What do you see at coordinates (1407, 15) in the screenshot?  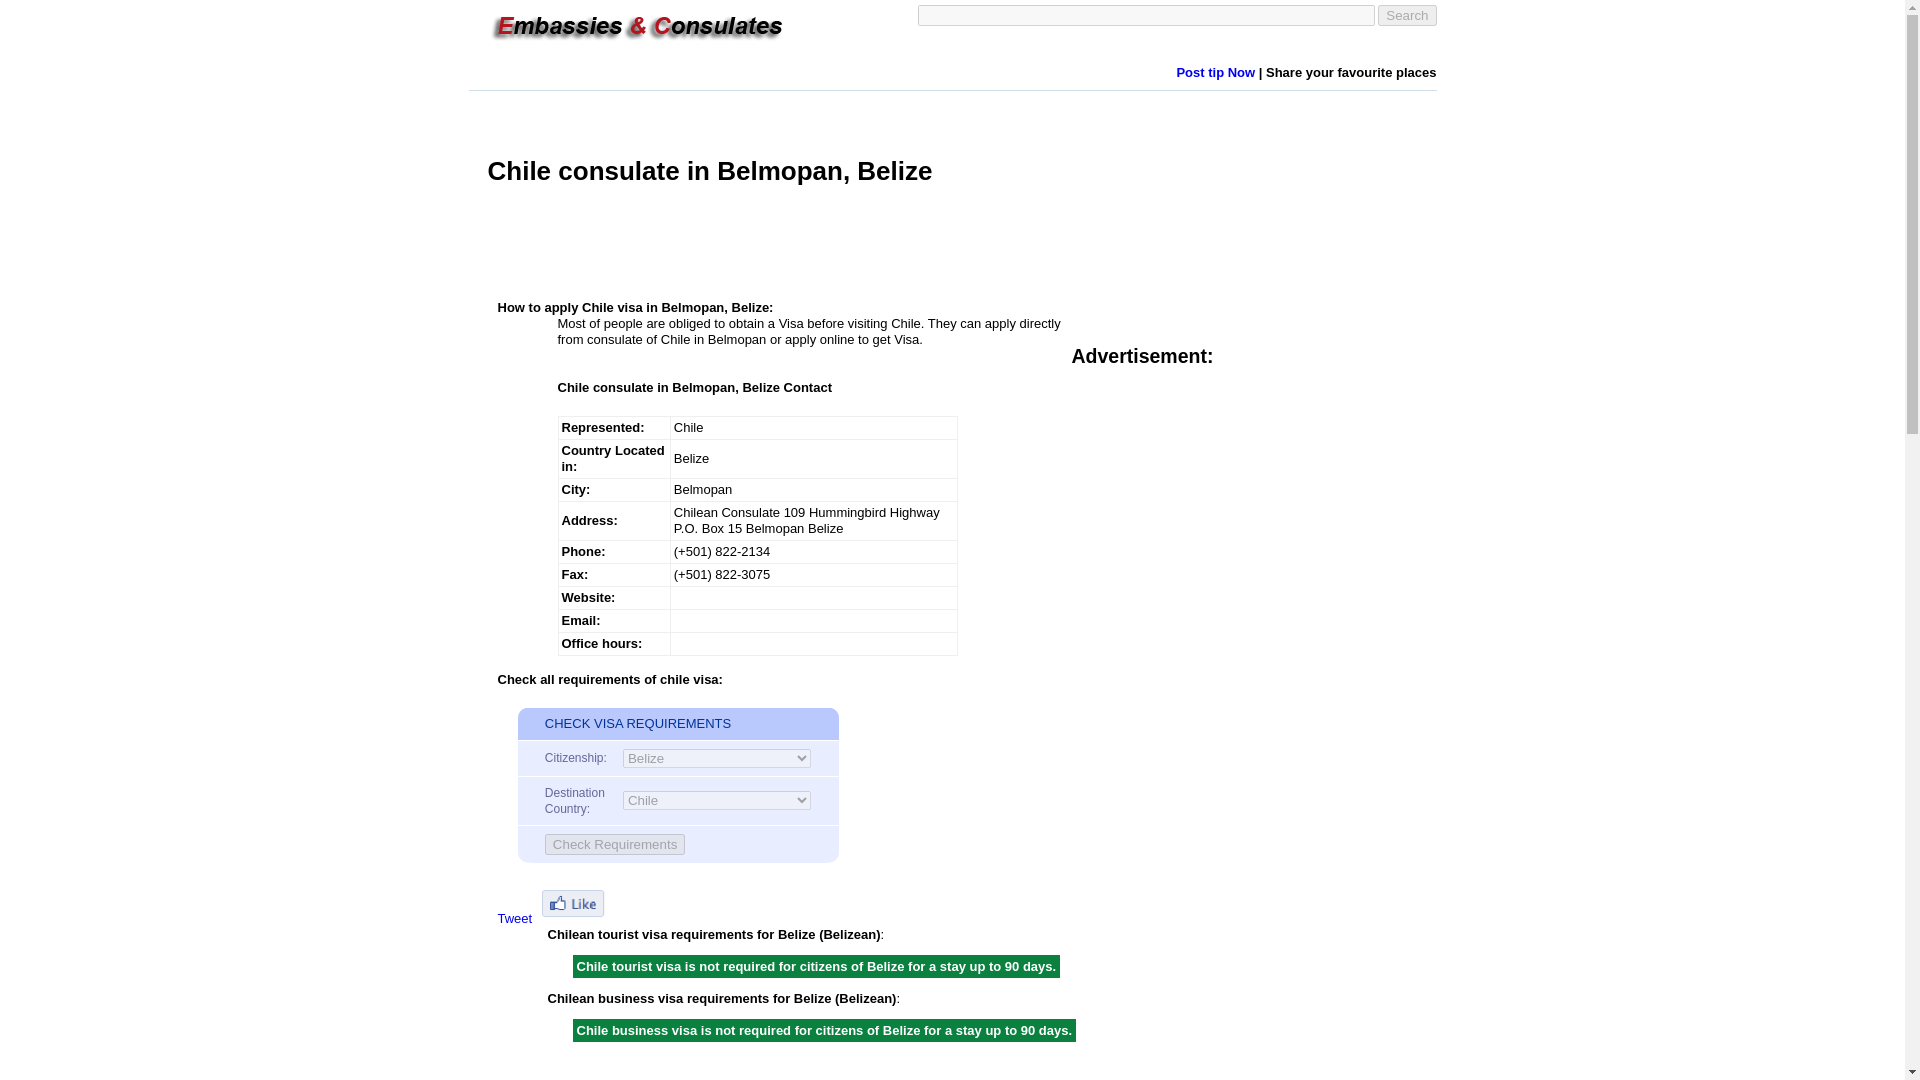 I see `Search` at bounding box center [1407, 15].